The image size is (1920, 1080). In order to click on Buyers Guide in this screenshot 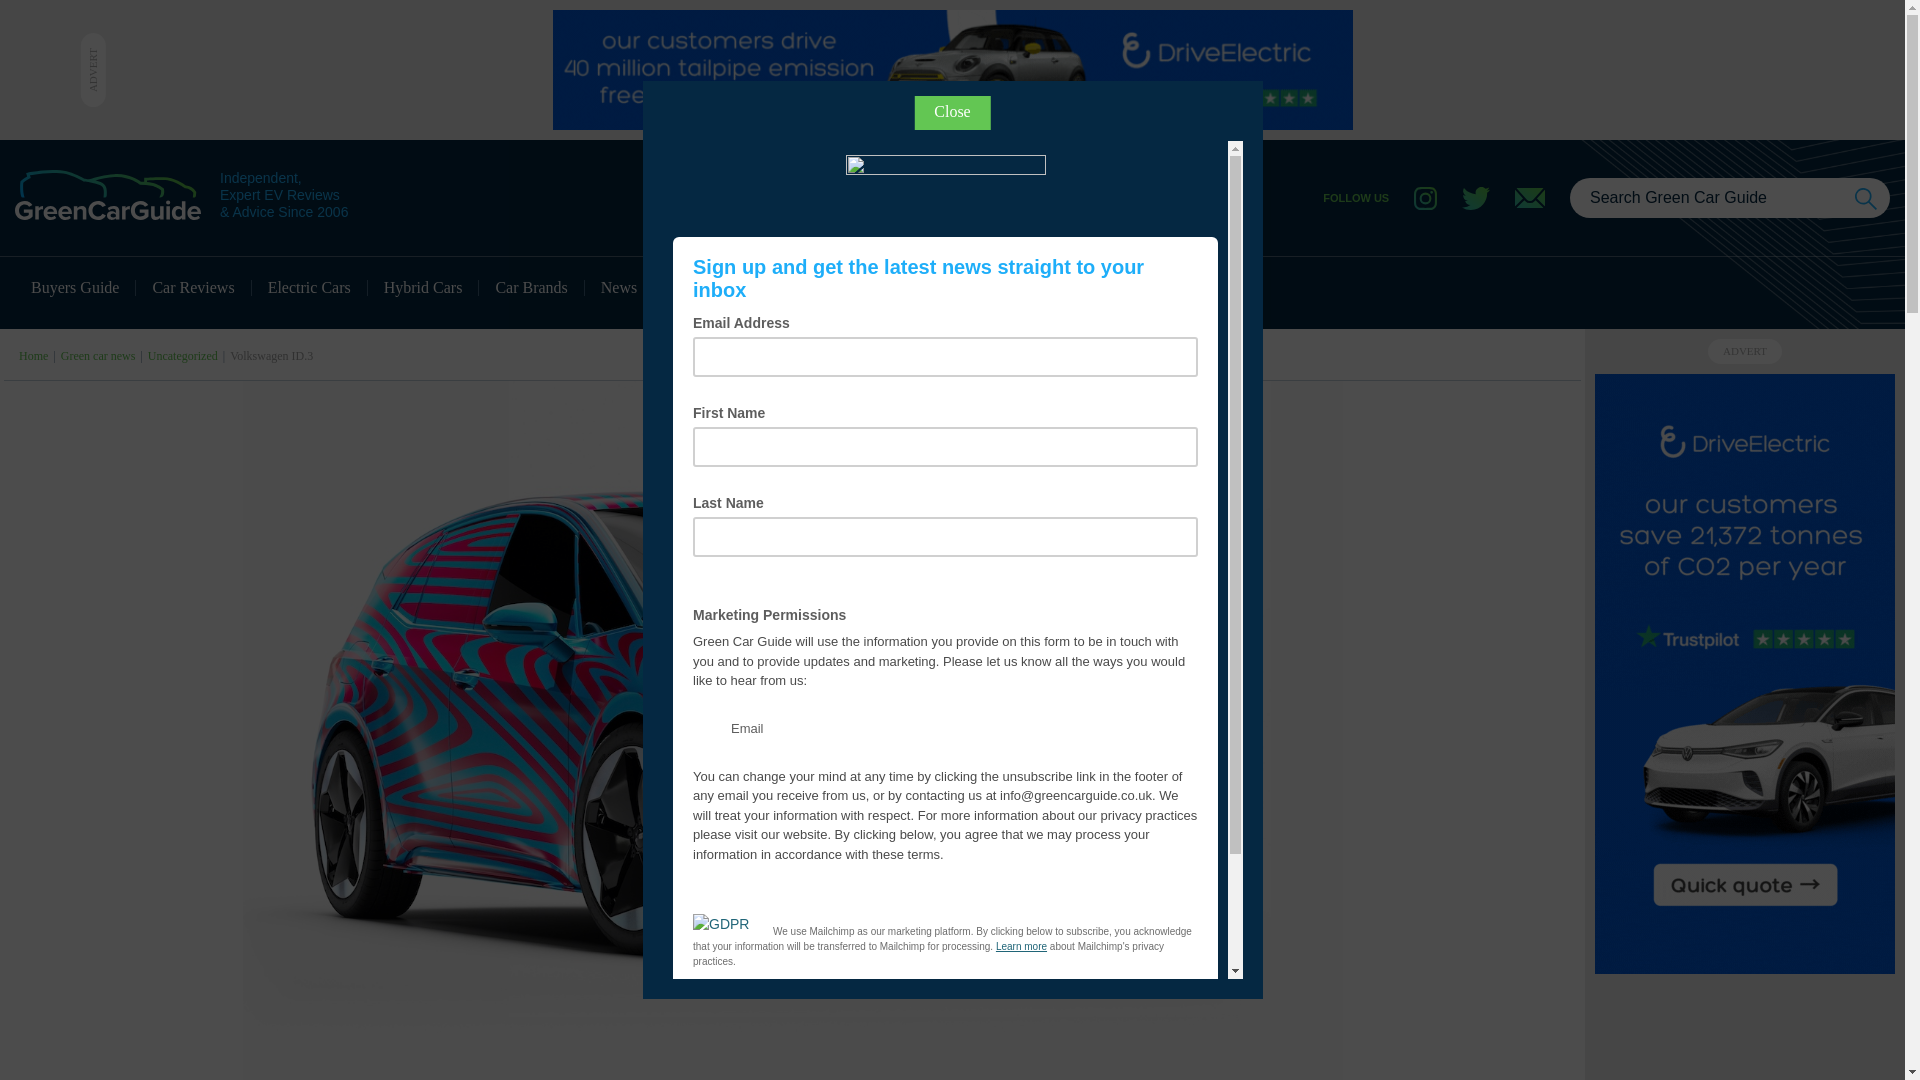, I will do `click(76, 287)`.